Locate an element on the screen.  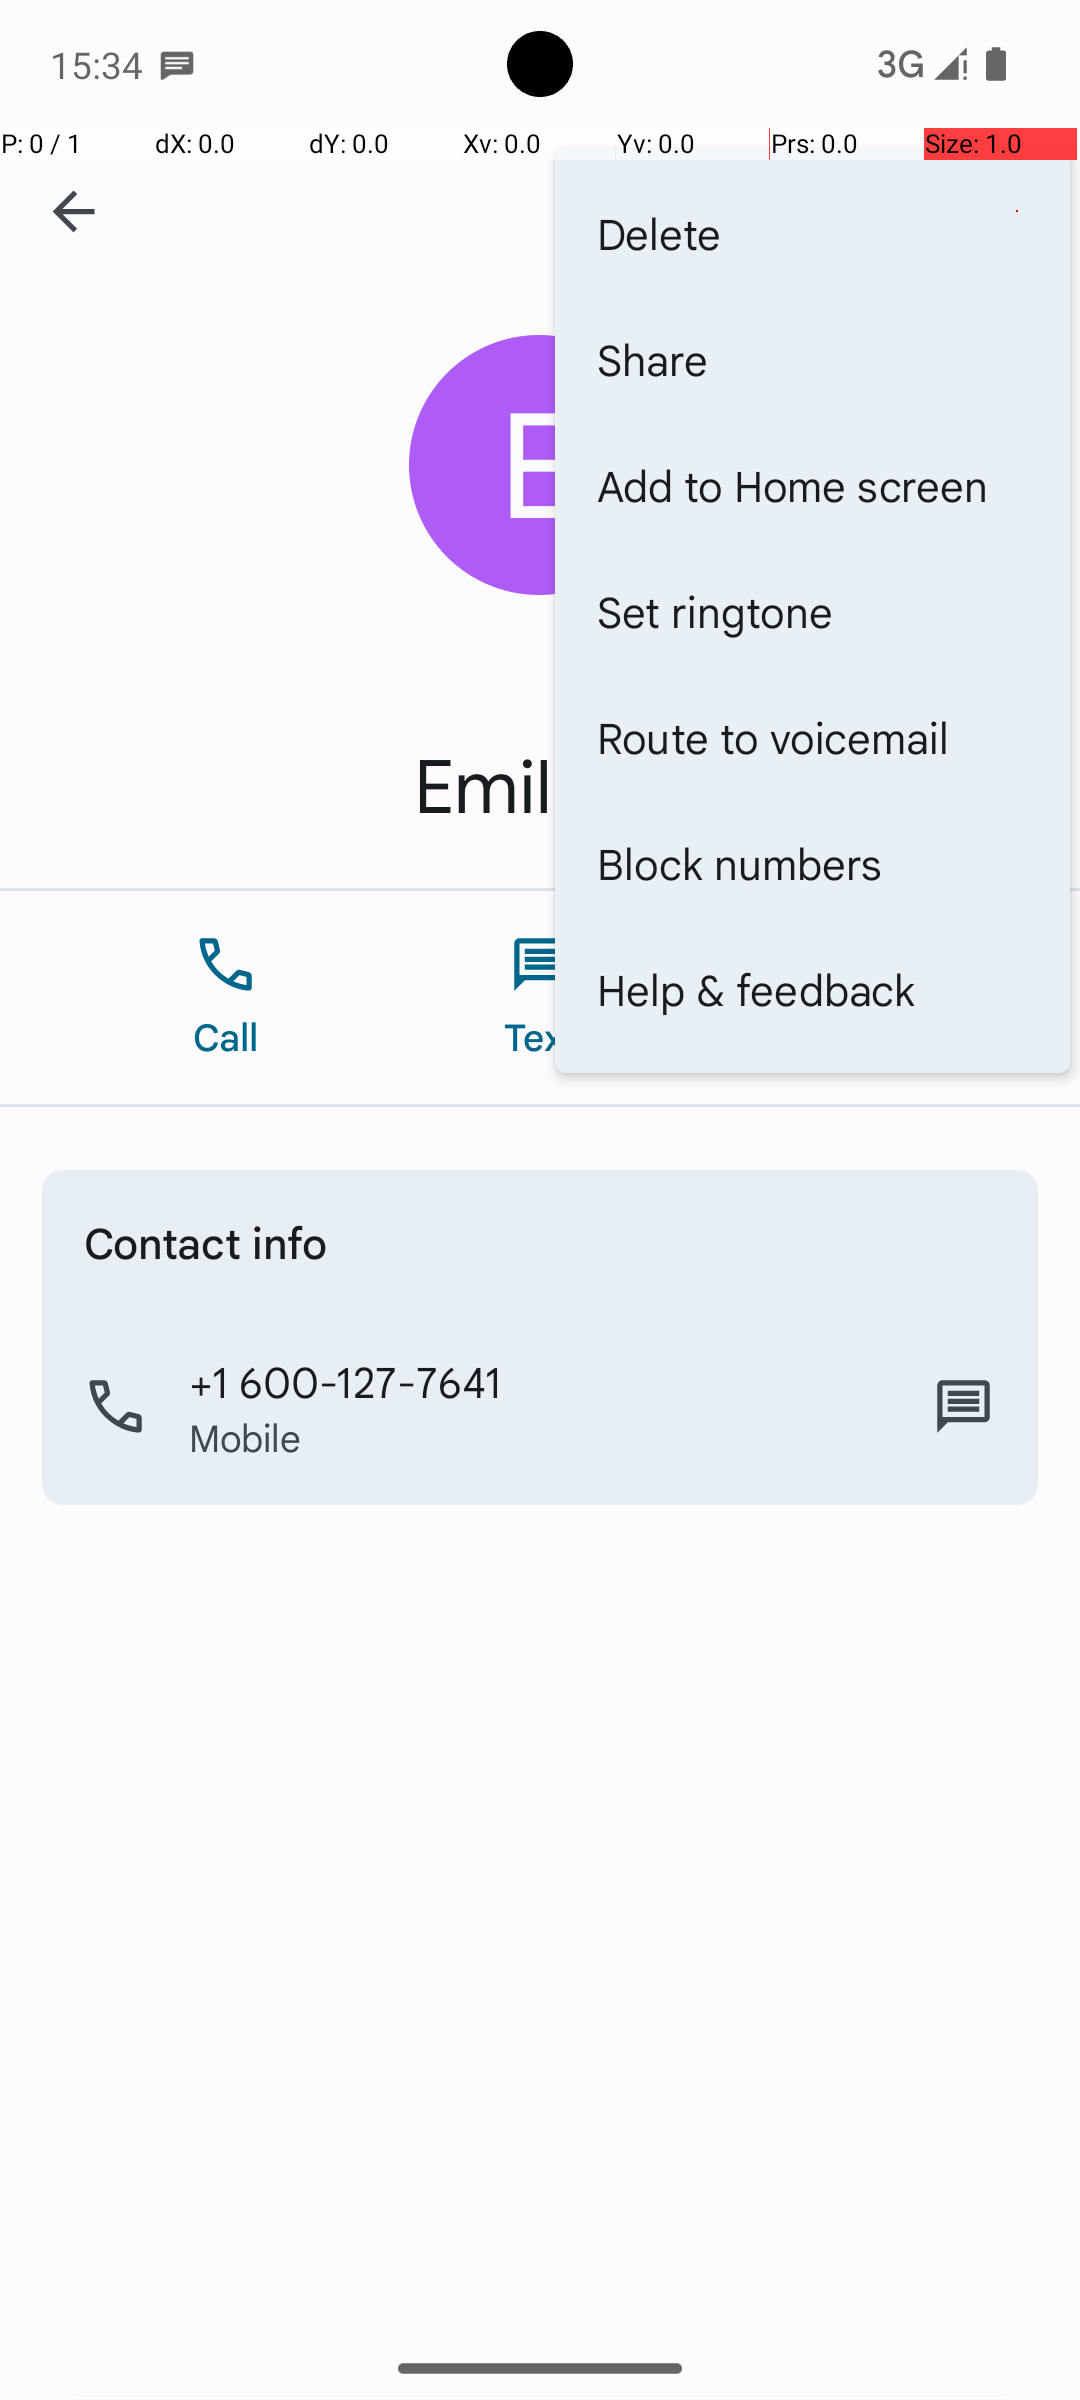
SMS Messenger notification: Martin Chen is located at coordinates (177, 64).